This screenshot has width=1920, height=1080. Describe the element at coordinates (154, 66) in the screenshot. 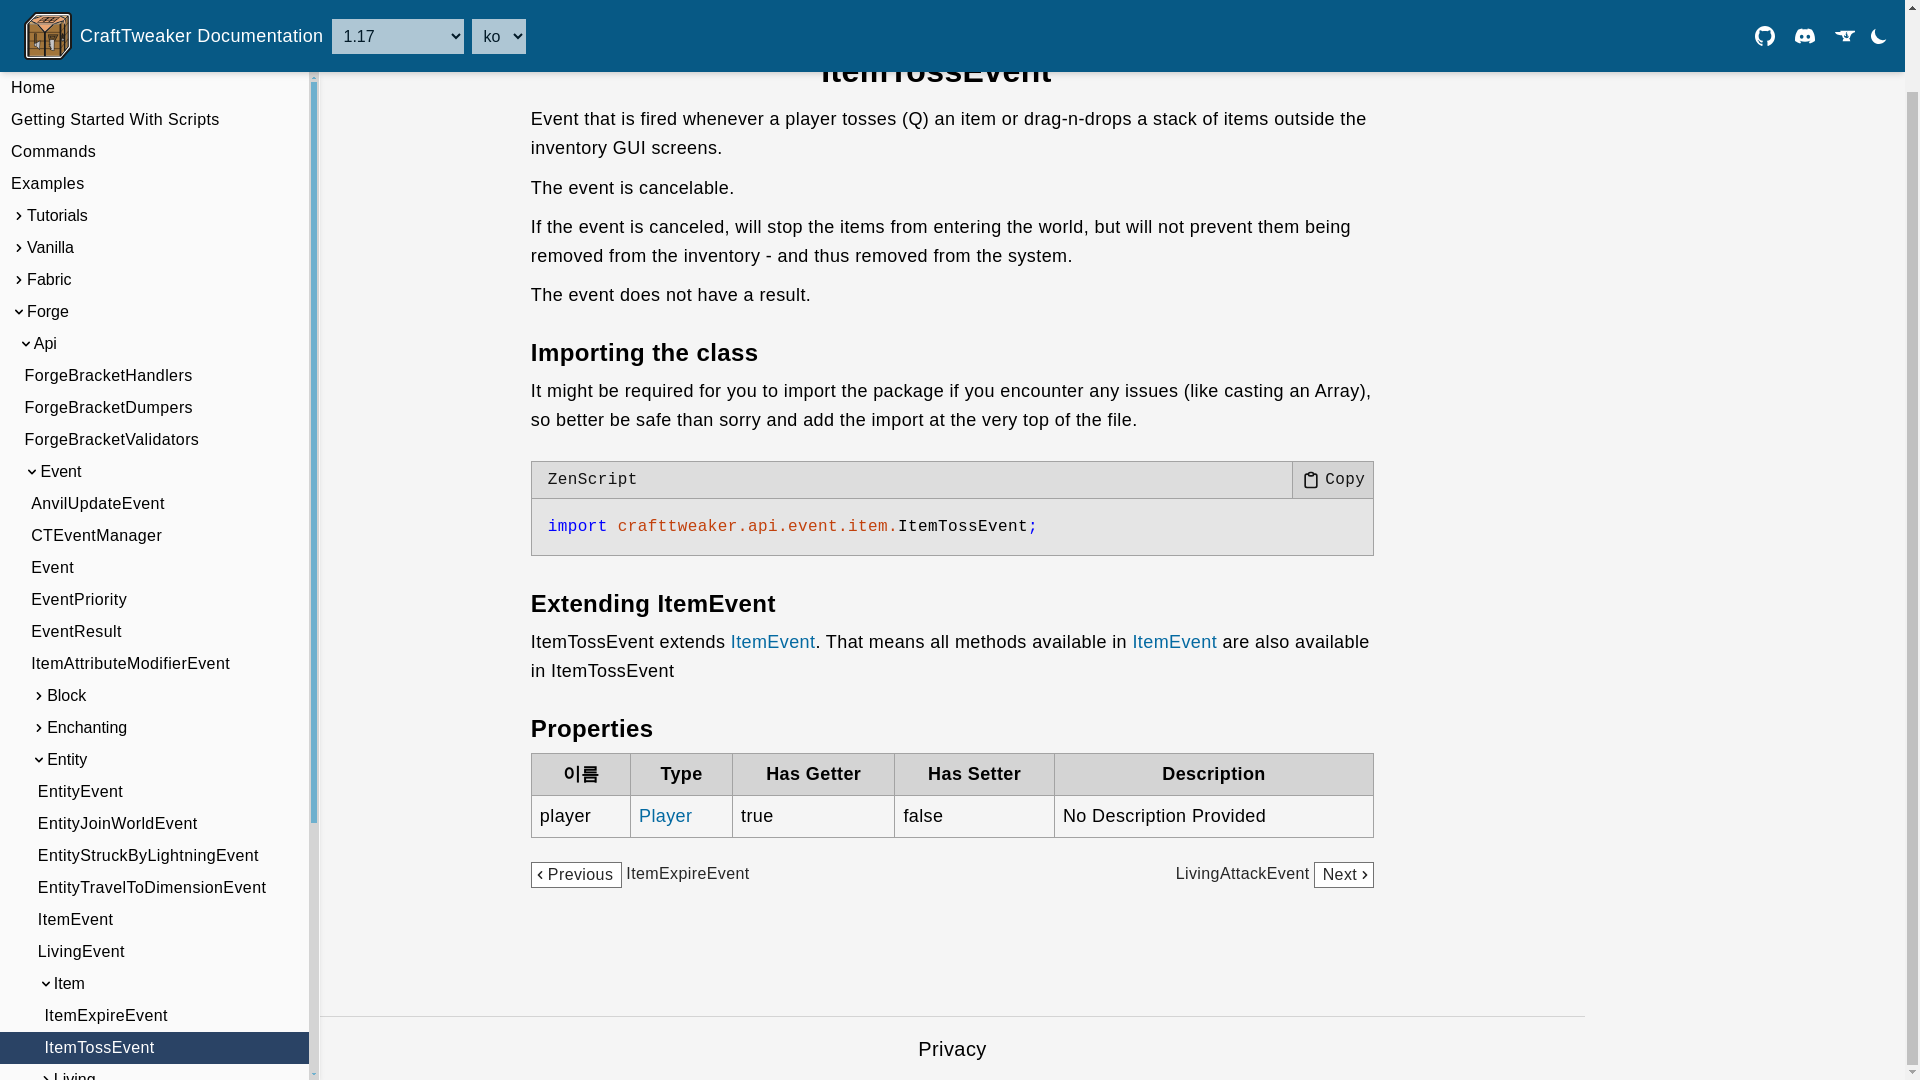

I see `Commands` at that location.